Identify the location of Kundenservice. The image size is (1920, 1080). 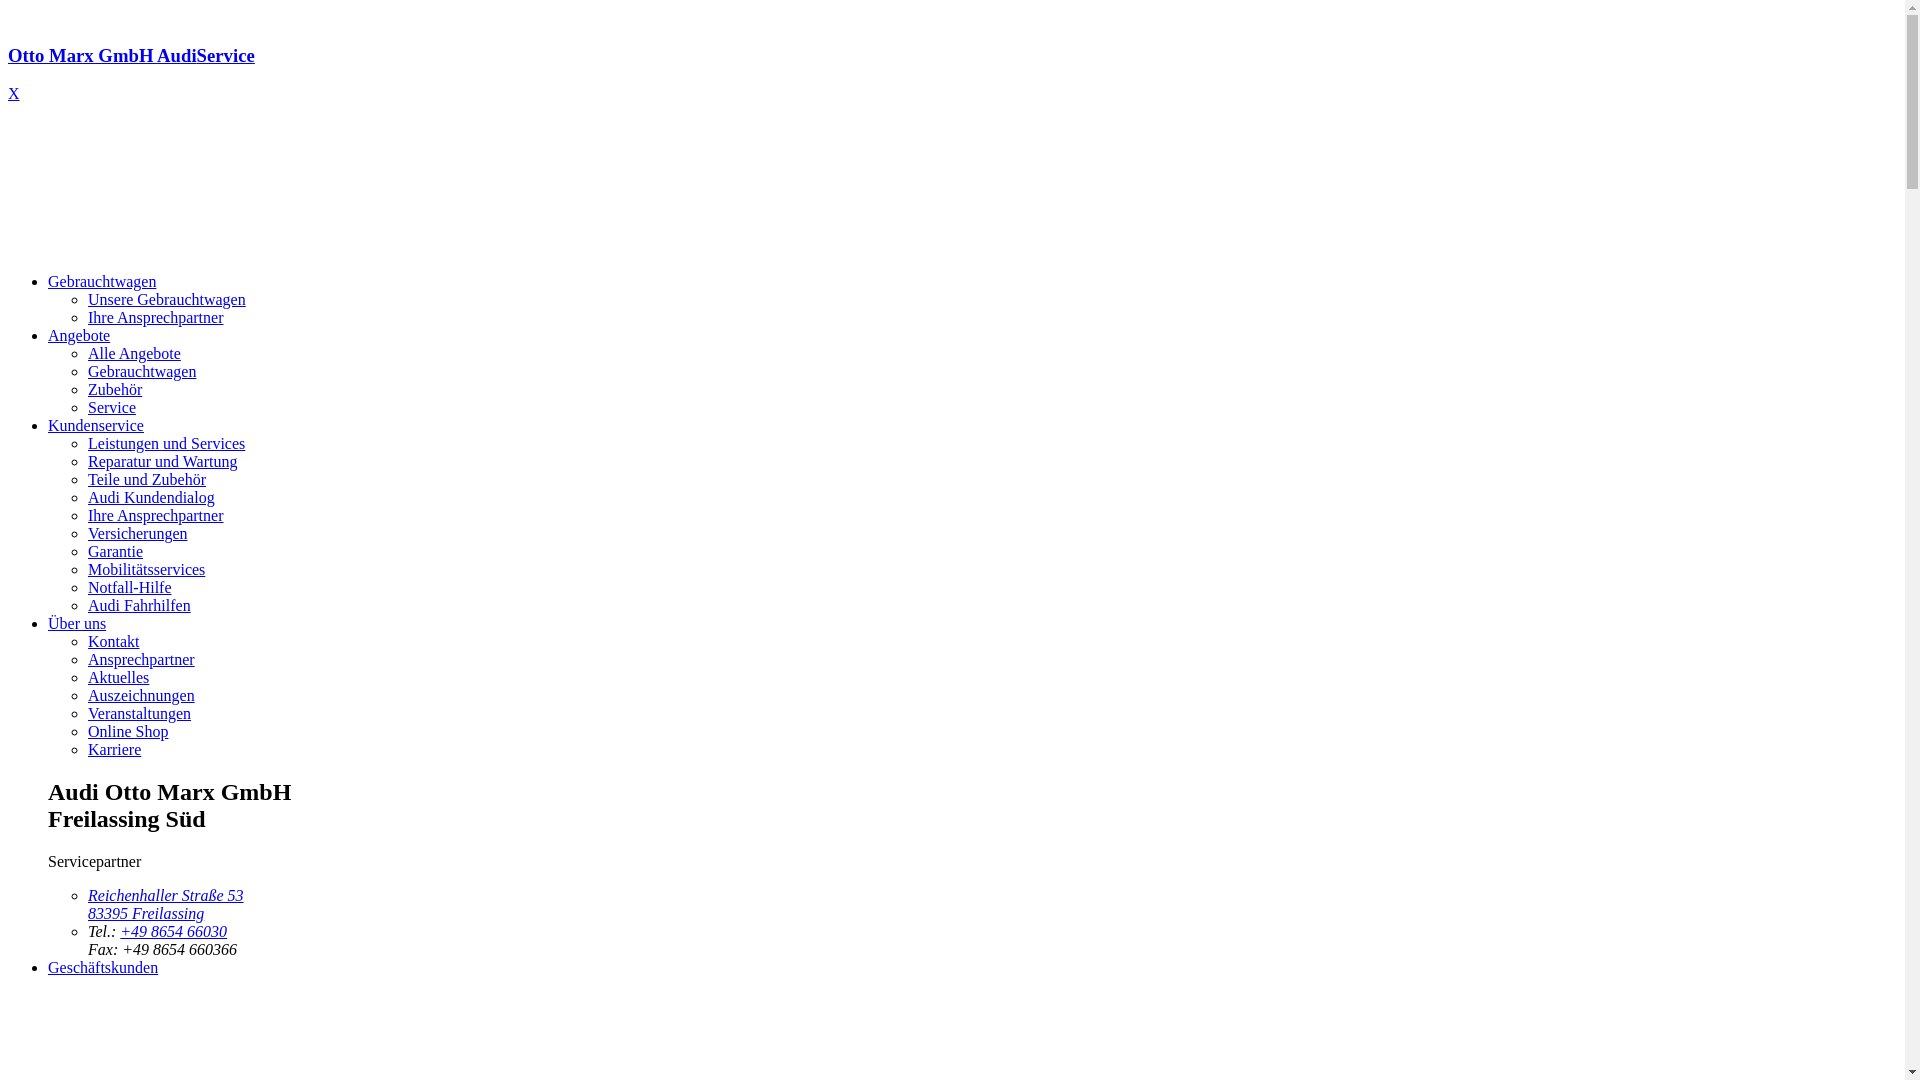
(96, 426).